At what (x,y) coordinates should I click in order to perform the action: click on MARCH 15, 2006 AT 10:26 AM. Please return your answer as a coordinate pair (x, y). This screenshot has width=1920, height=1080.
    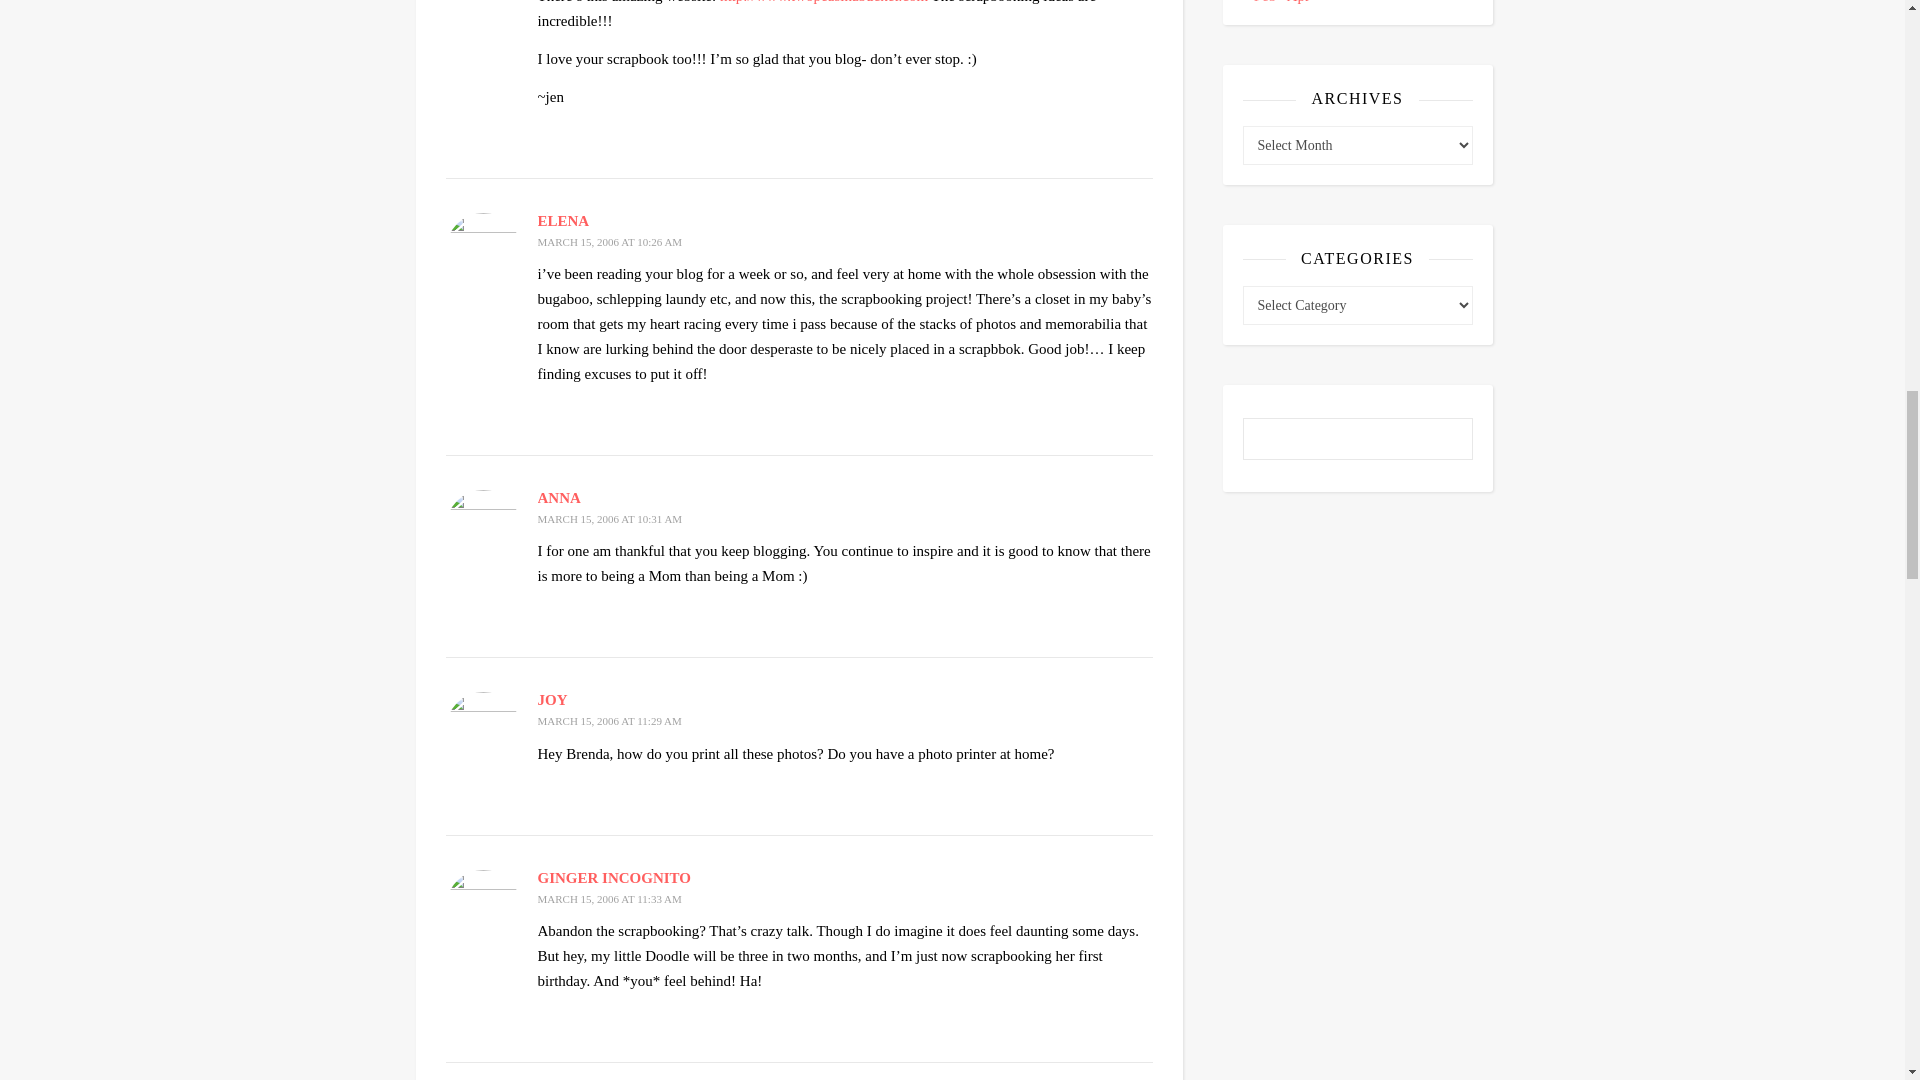
    Looking at the image, I should click on (610, 242).